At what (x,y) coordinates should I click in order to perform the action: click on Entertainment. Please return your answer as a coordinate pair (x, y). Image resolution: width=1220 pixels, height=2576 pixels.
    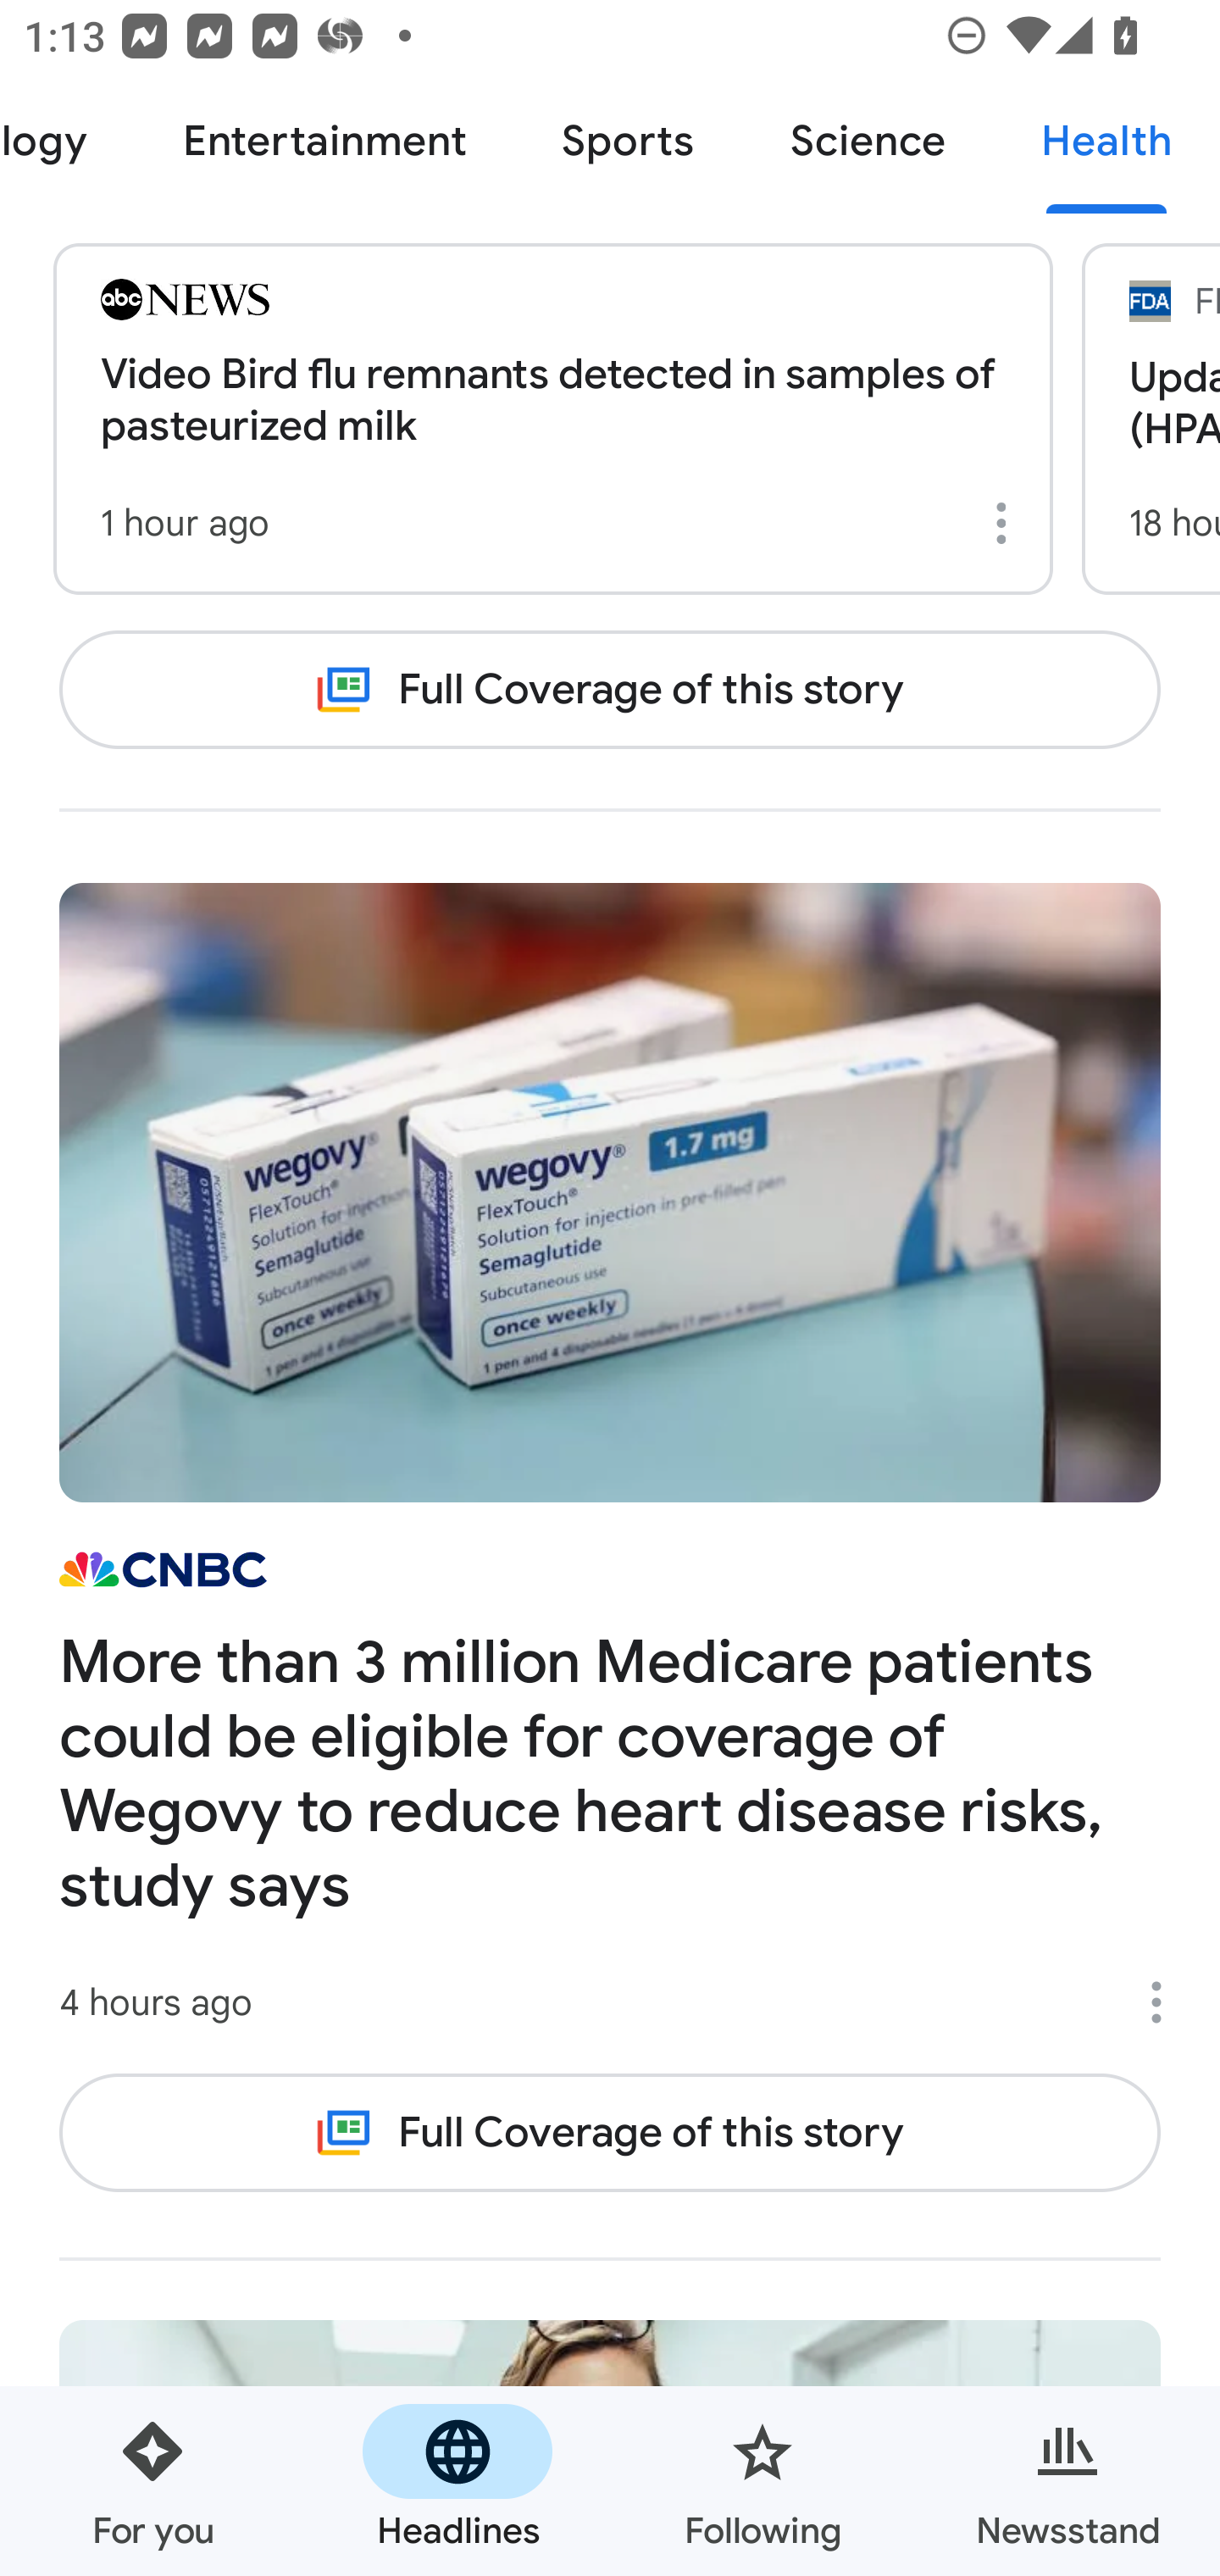
    Looking at the image, I should click on (324, 142).